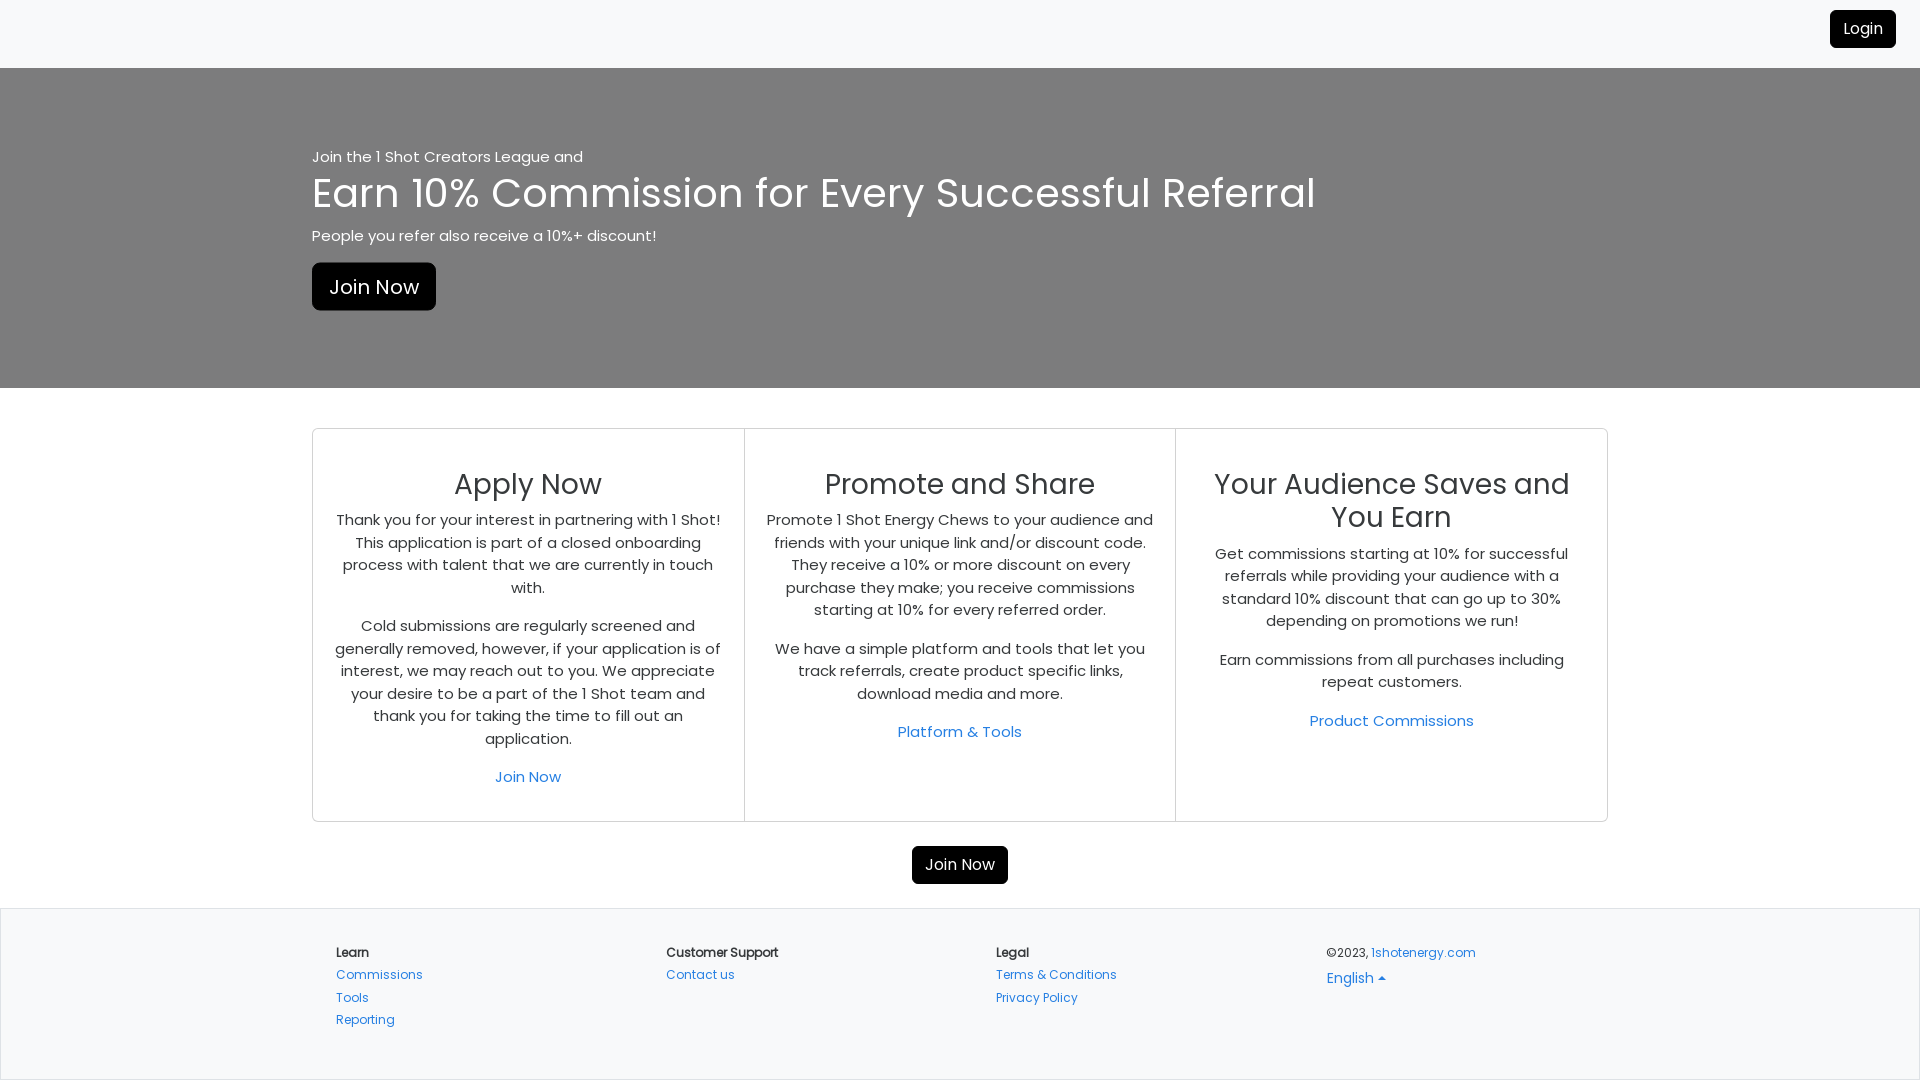 The image size is (1920, 1080). I want to click on Contact us, so click(694, 930).